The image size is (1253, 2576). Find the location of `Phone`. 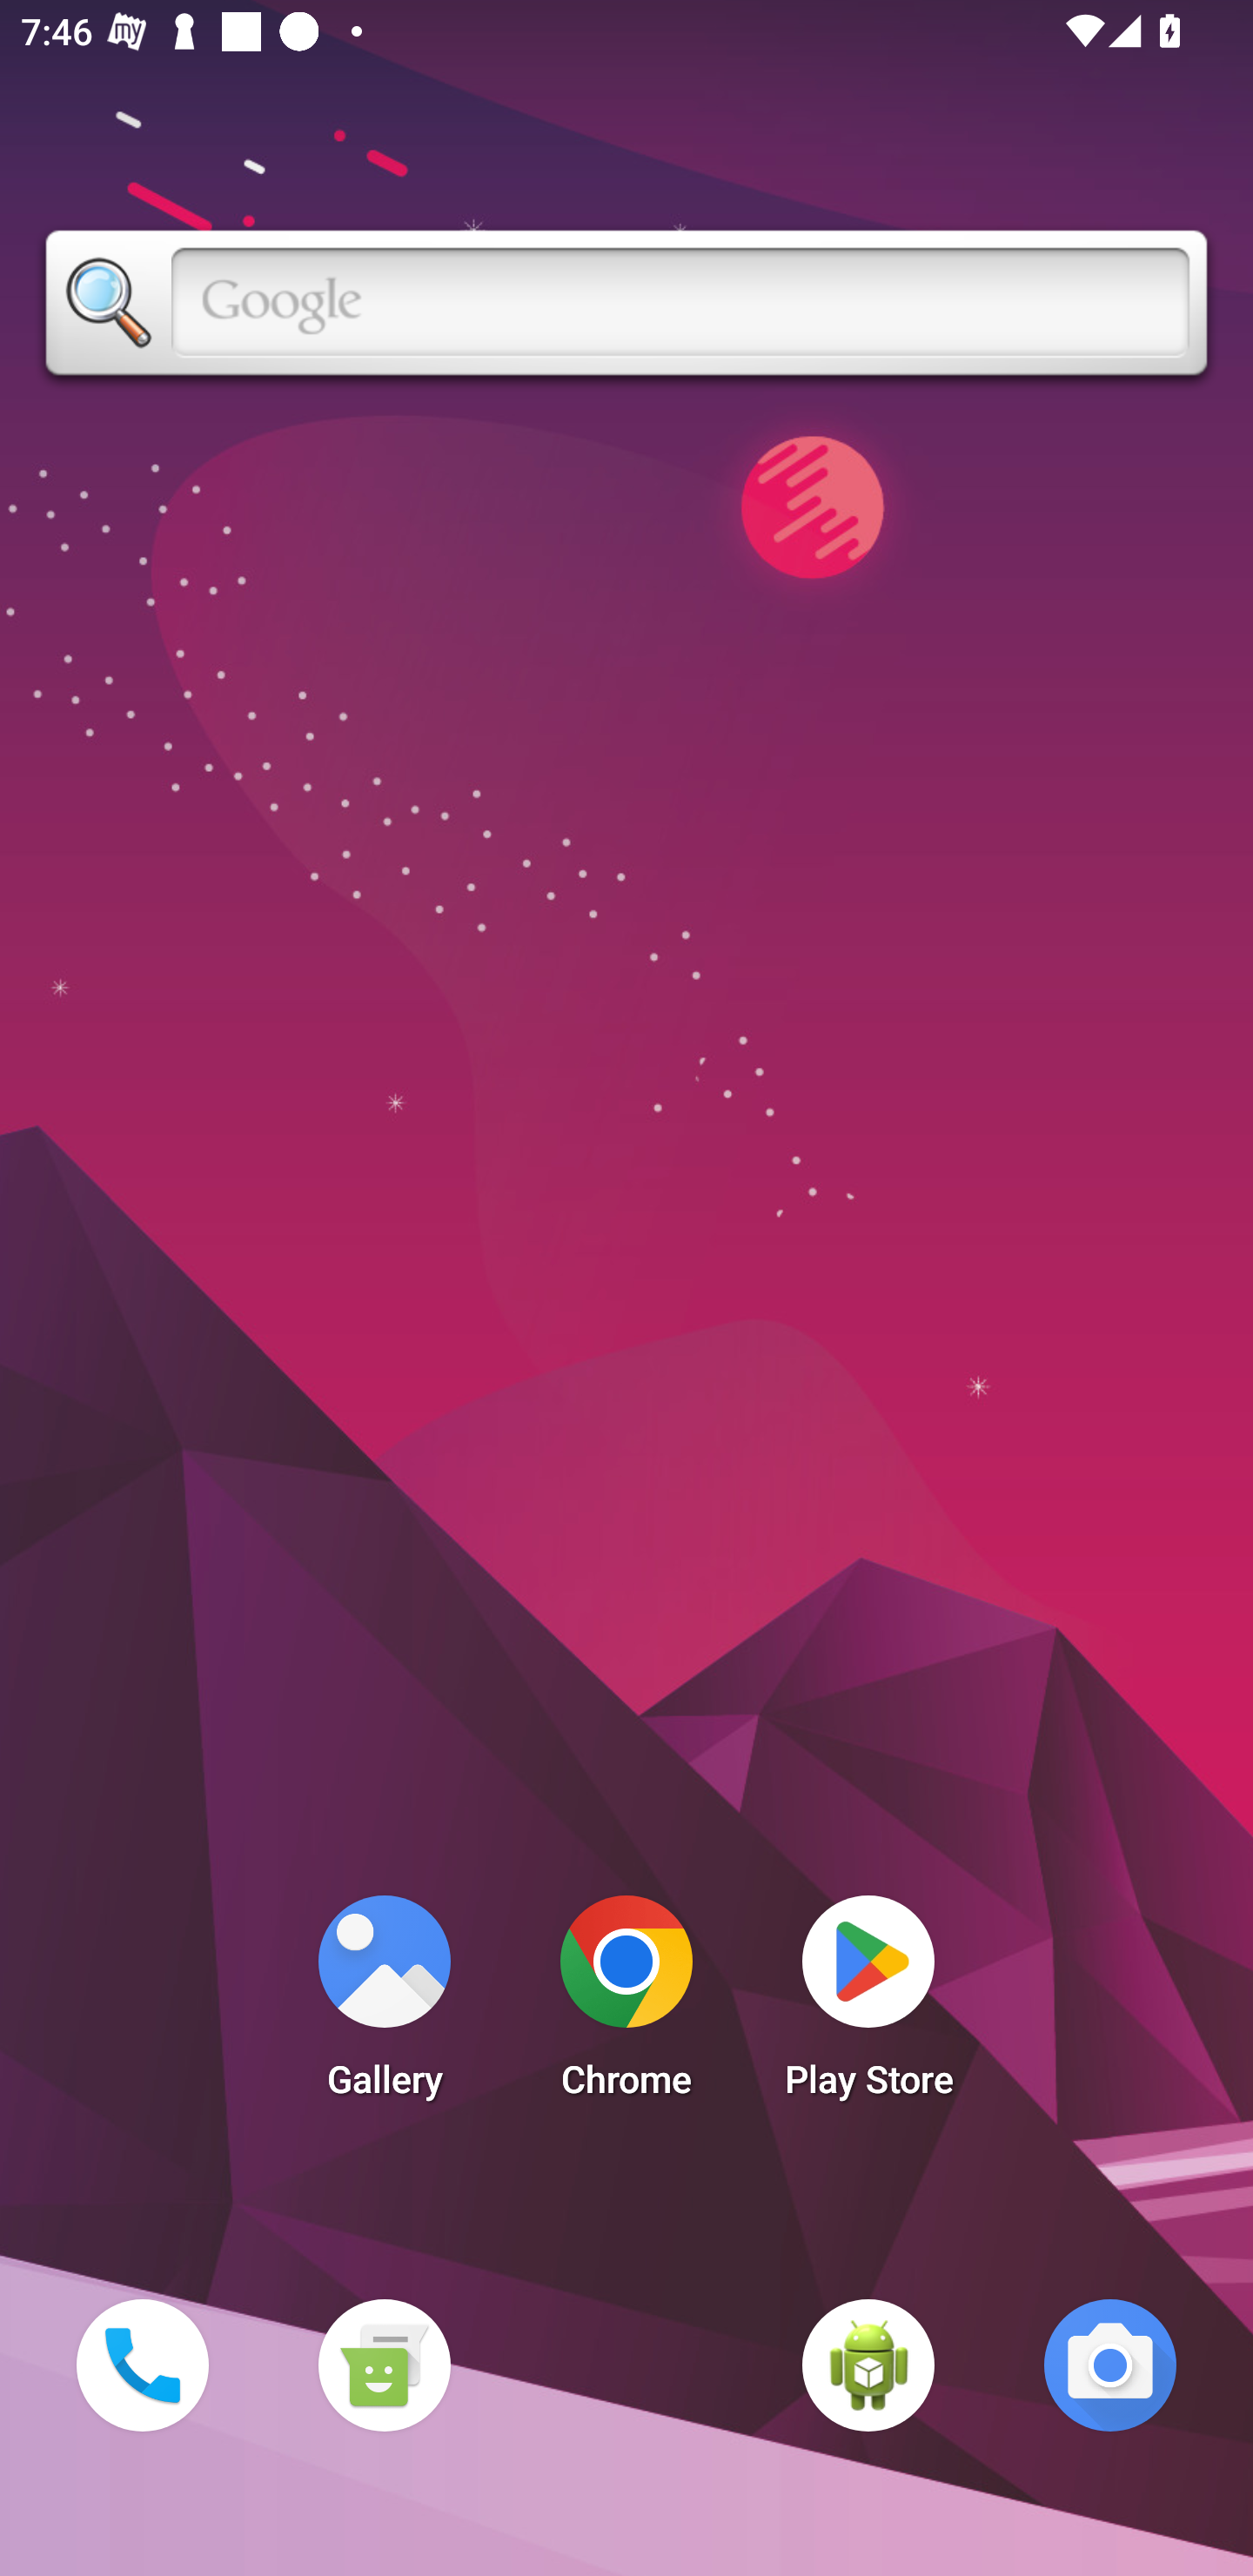

Phone is located at coordinates (142, 2365).